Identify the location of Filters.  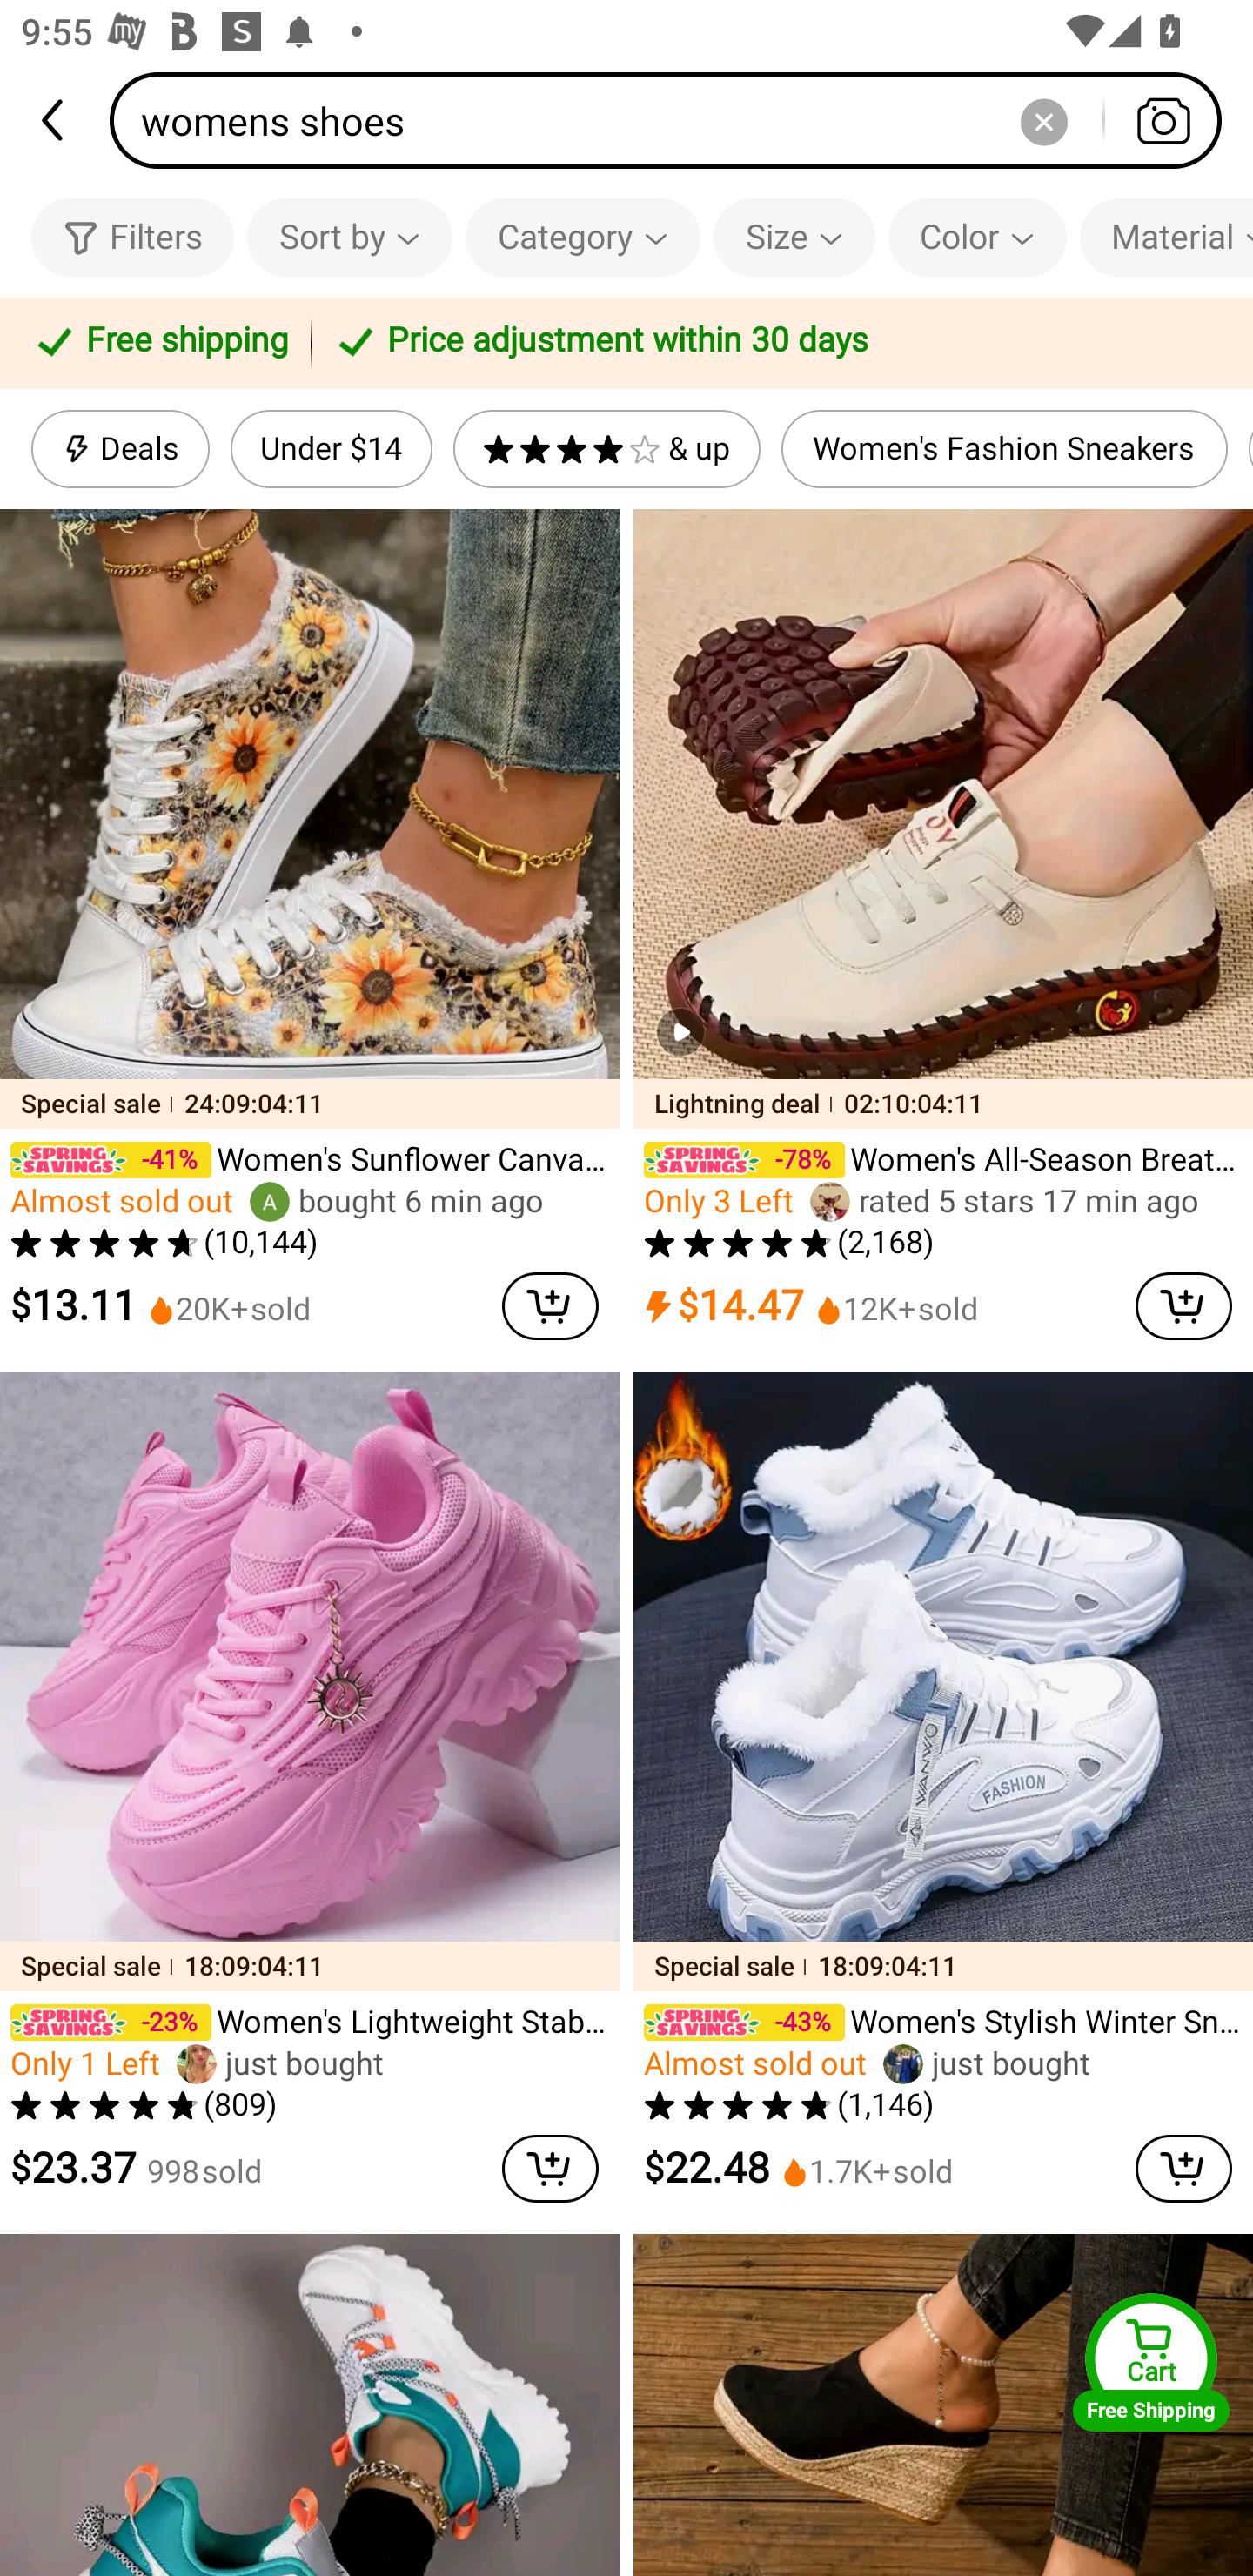
(132, 237).